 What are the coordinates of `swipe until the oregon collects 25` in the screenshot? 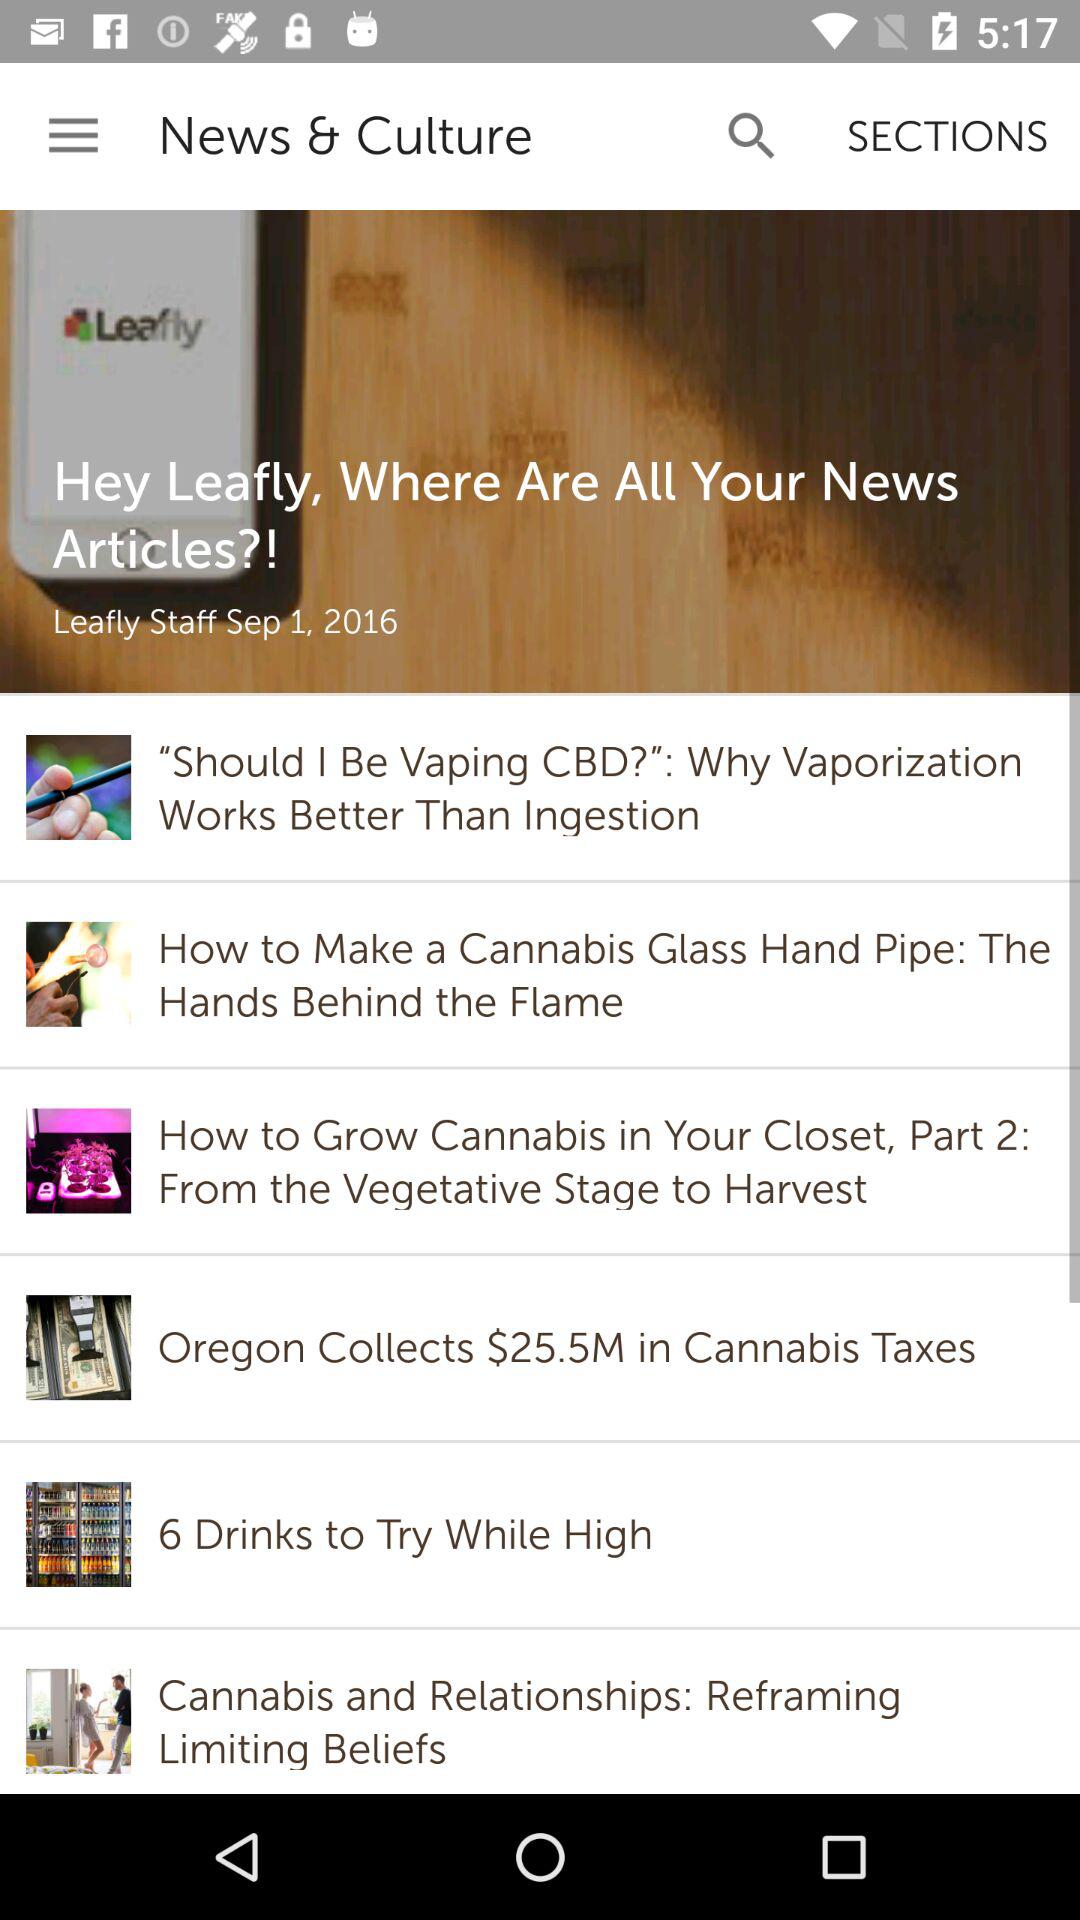 It's located at (572, 1348).